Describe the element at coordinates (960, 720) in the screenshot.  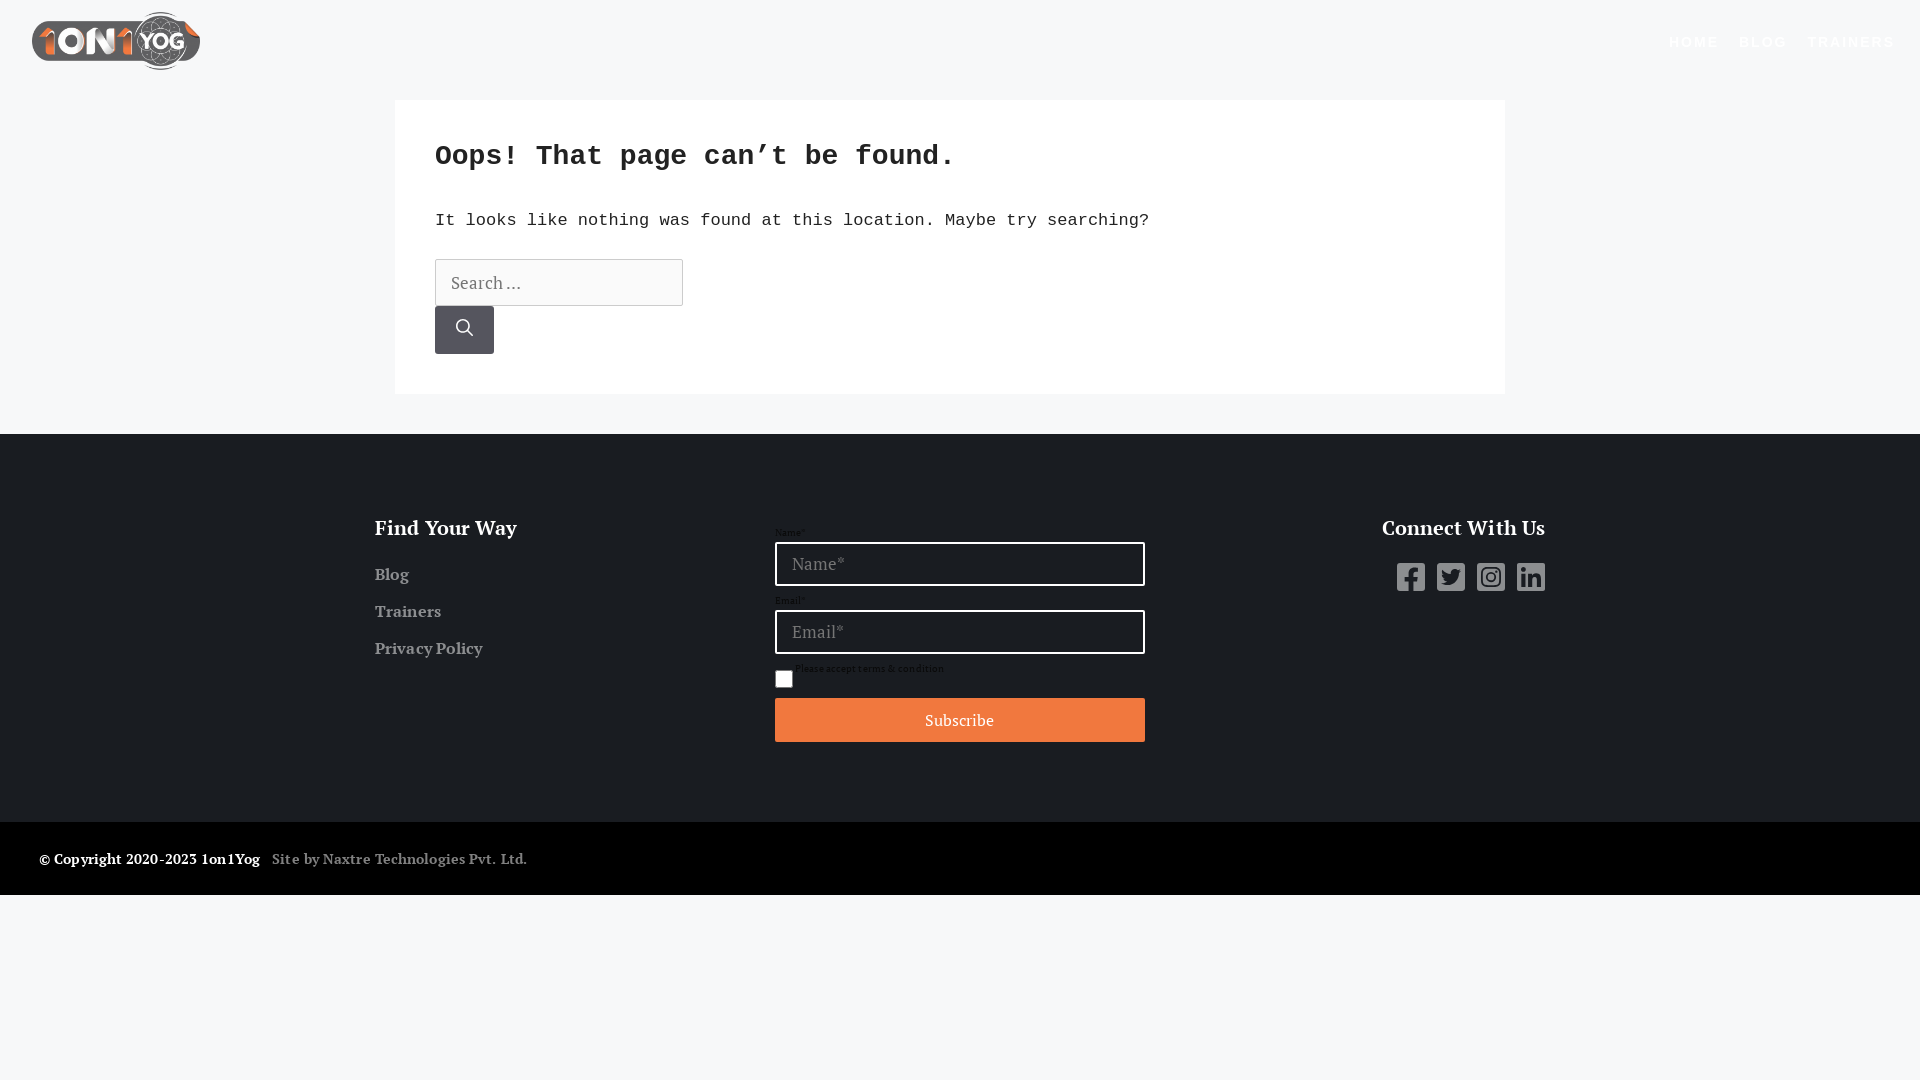
I see `Subscribe` at that location.